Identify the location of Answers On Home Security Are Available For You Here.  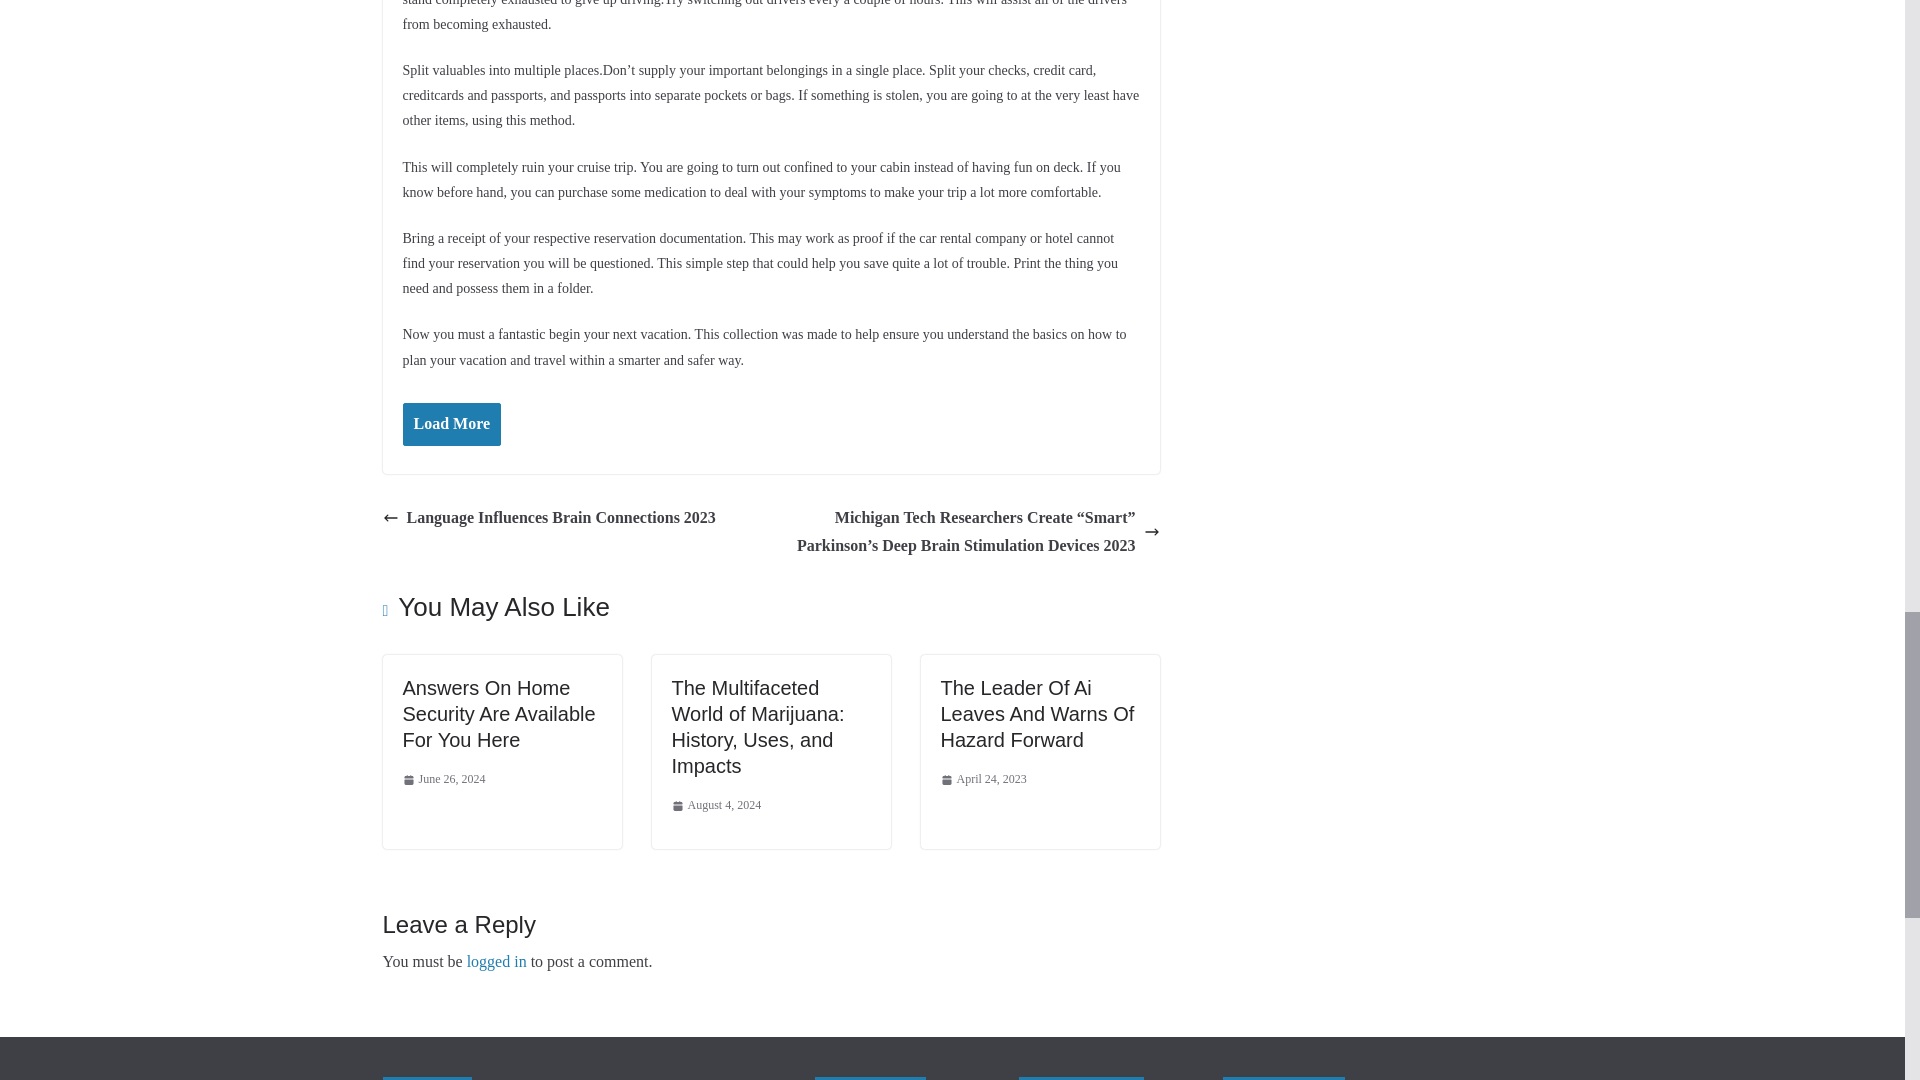
(498, 714).